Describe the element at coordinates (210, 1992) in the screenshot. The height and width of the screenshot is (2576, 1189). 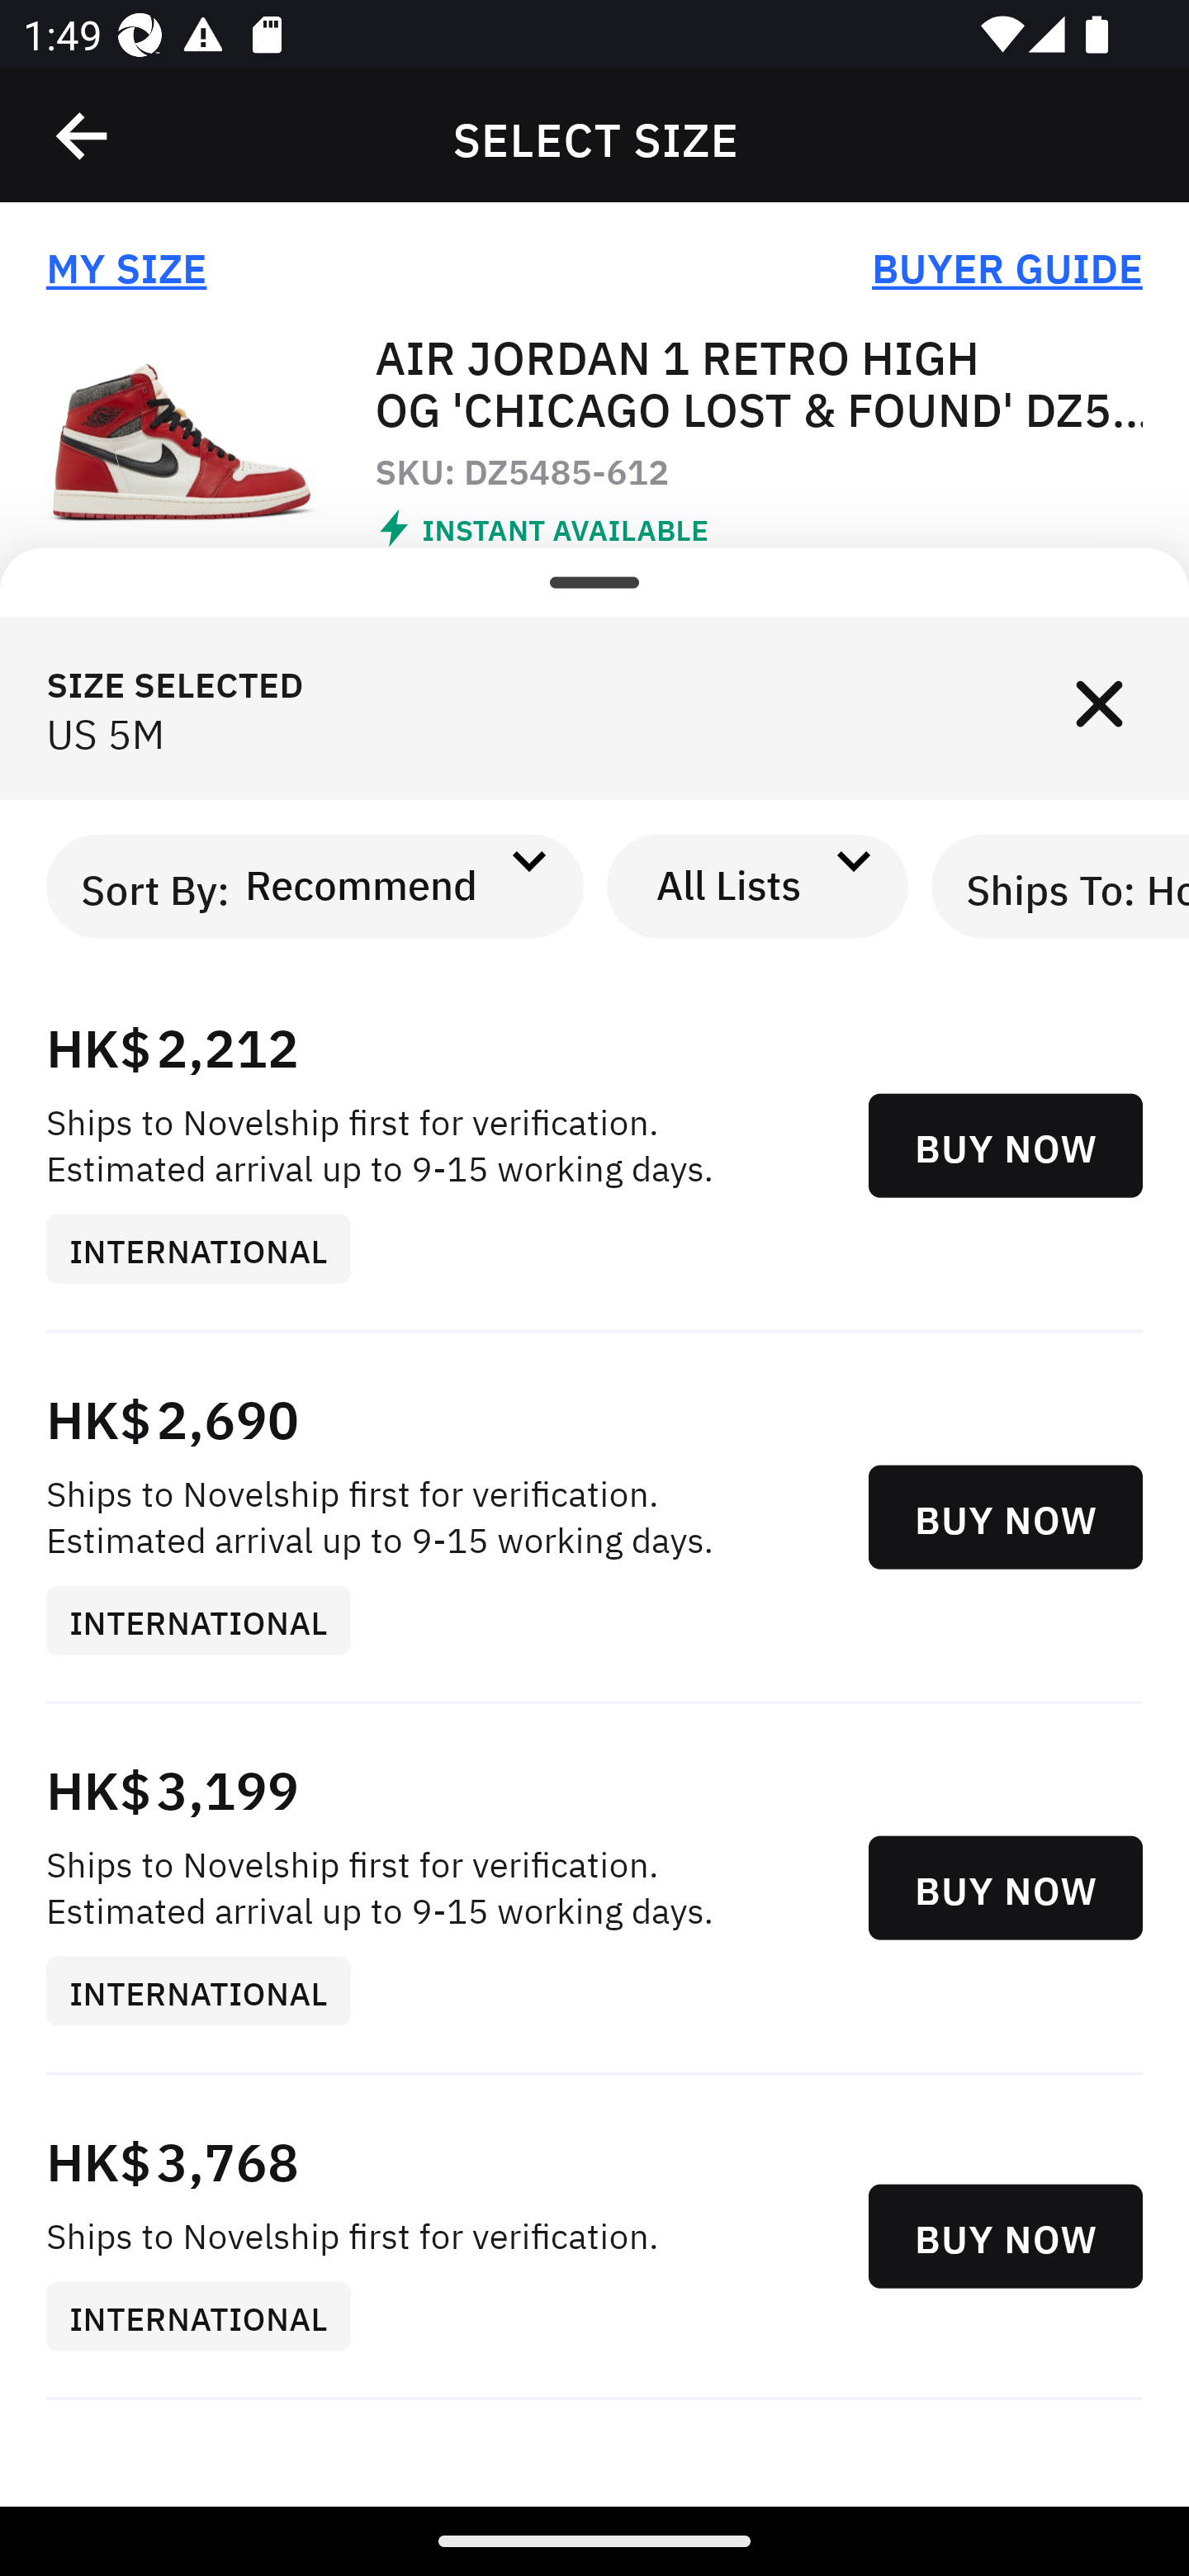
I see `INTERNATIONAL` at that location.